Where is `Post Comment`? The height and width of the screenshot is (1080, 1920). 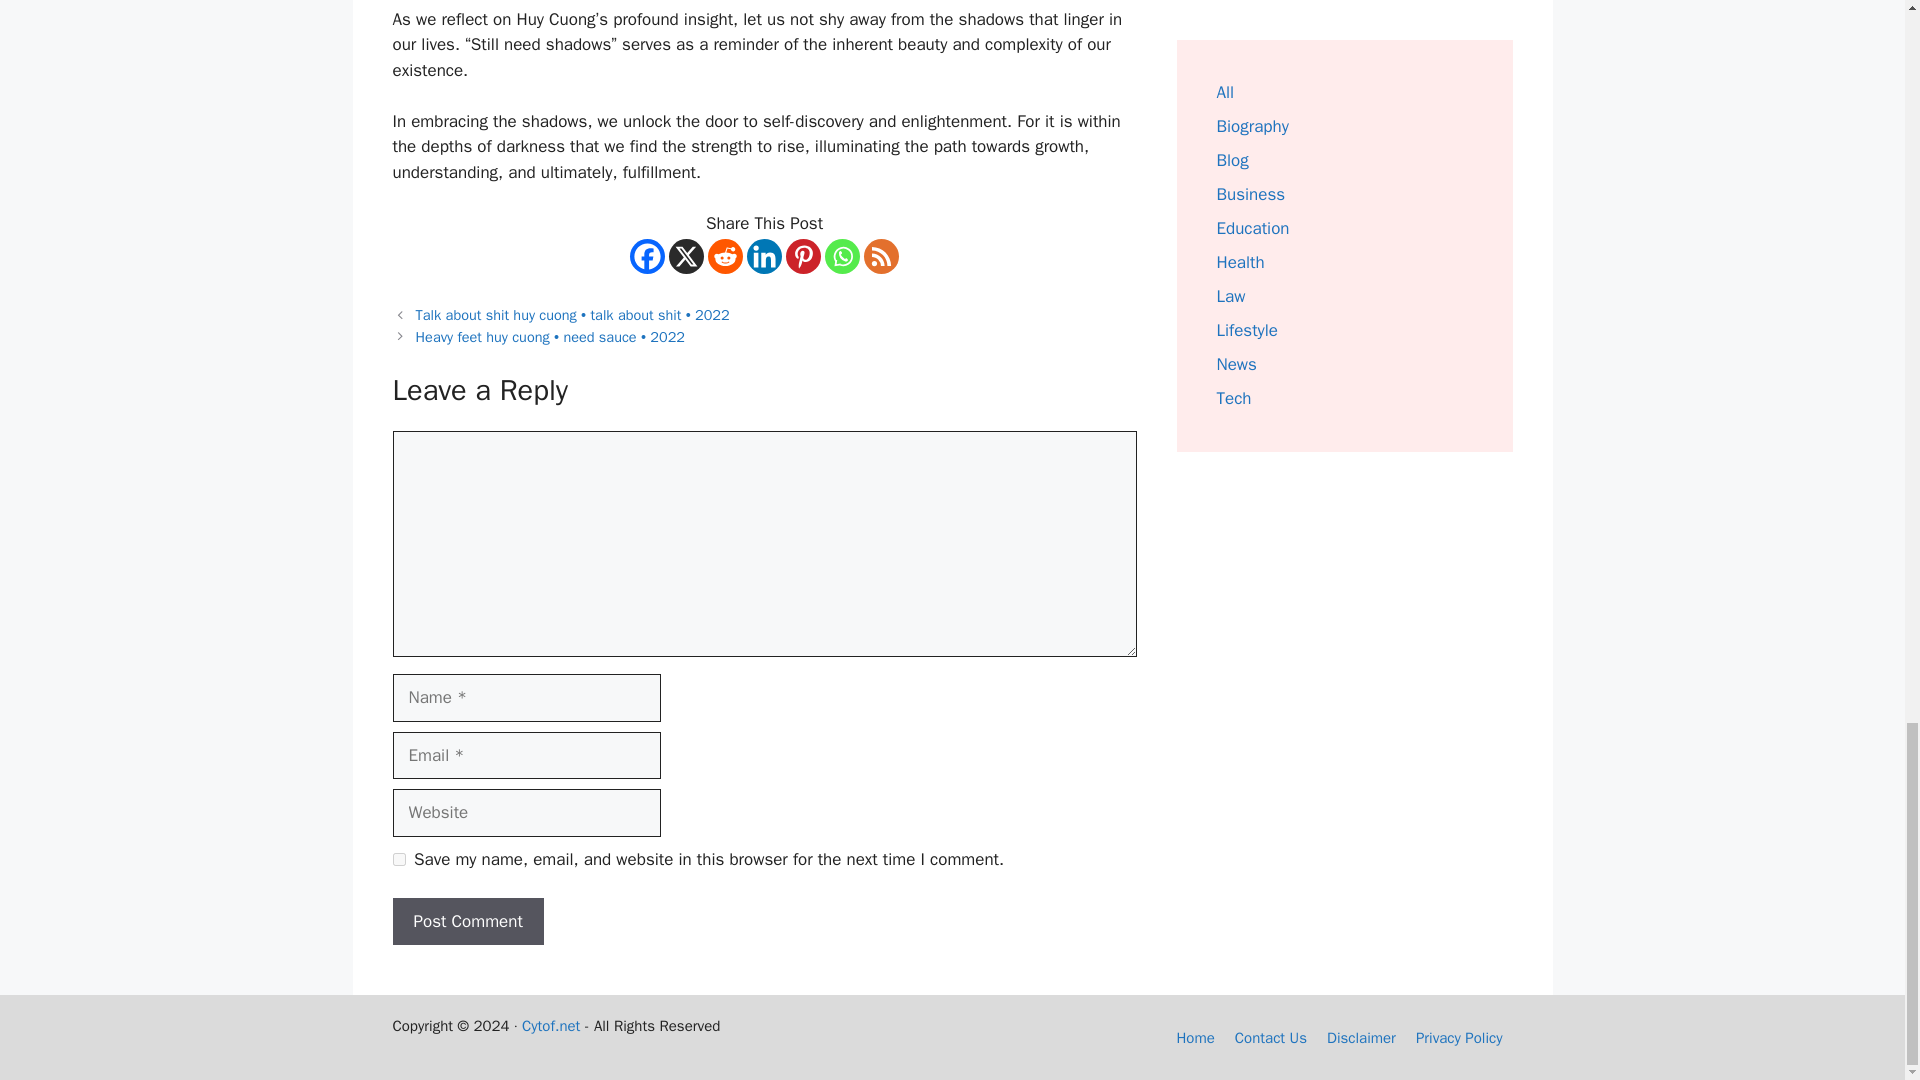
Post Comment is located at coordinates (467, 922).